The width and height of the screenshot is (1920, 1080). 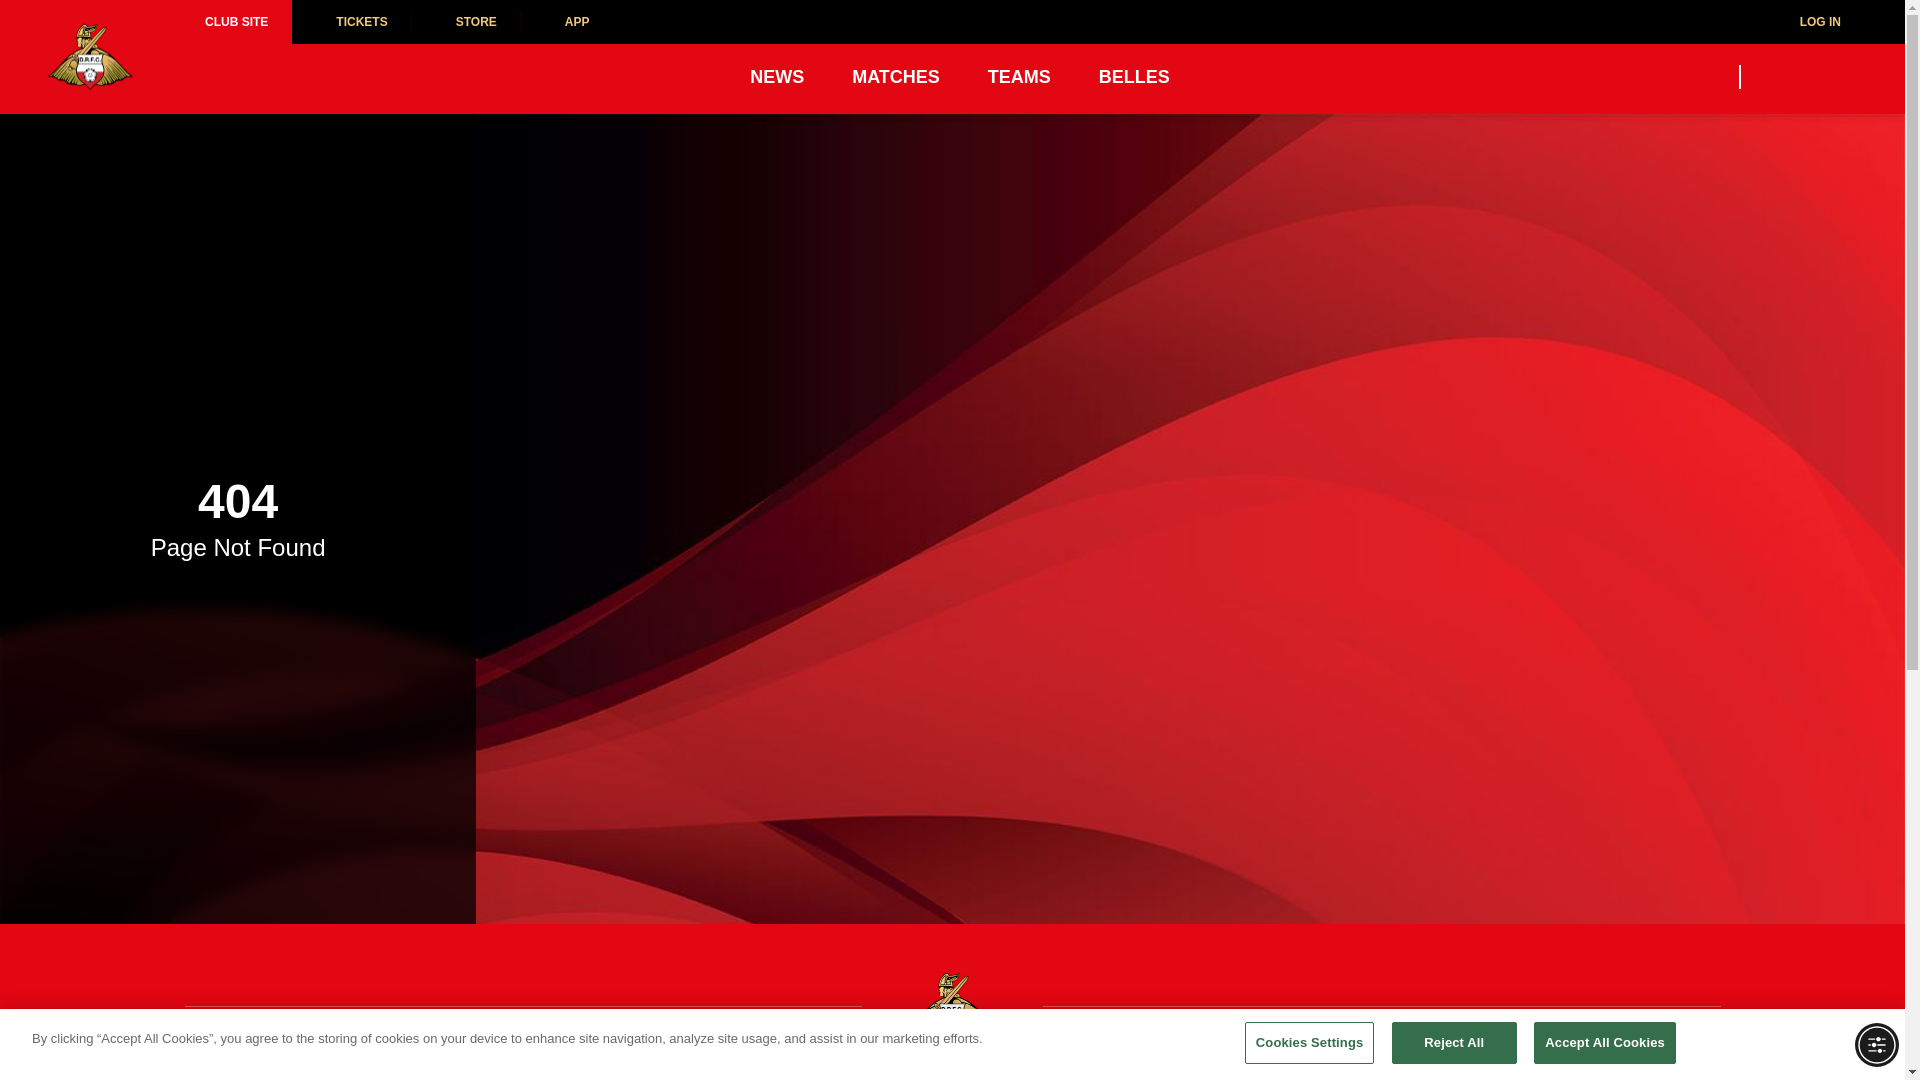 What do you see at coordinates (236, 22) in the screenshot?
I see `CLUB SITE` at bounding box center [236, 22].